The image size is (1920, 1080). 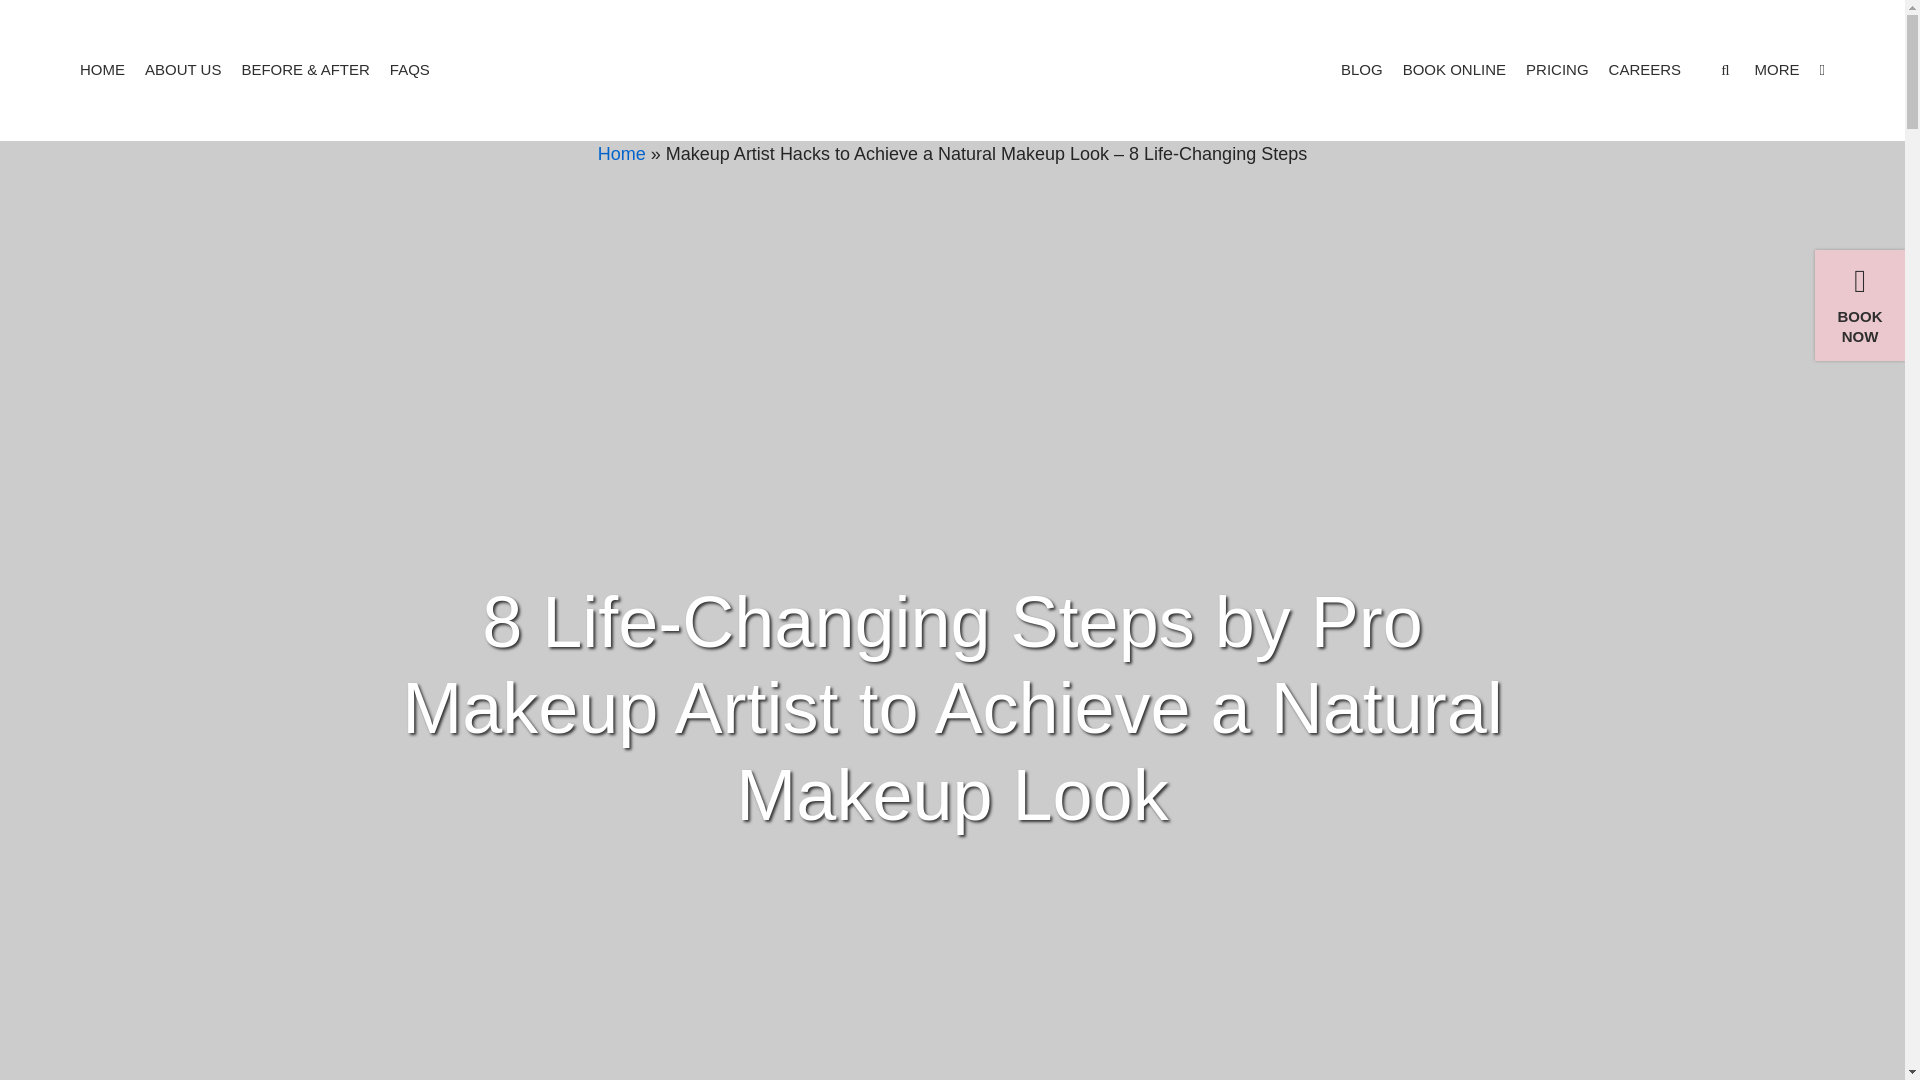 What do you see at coordinates (1644, 70) in the screenshot?
I see `CAREERS` at bounding box center [1644, 70].